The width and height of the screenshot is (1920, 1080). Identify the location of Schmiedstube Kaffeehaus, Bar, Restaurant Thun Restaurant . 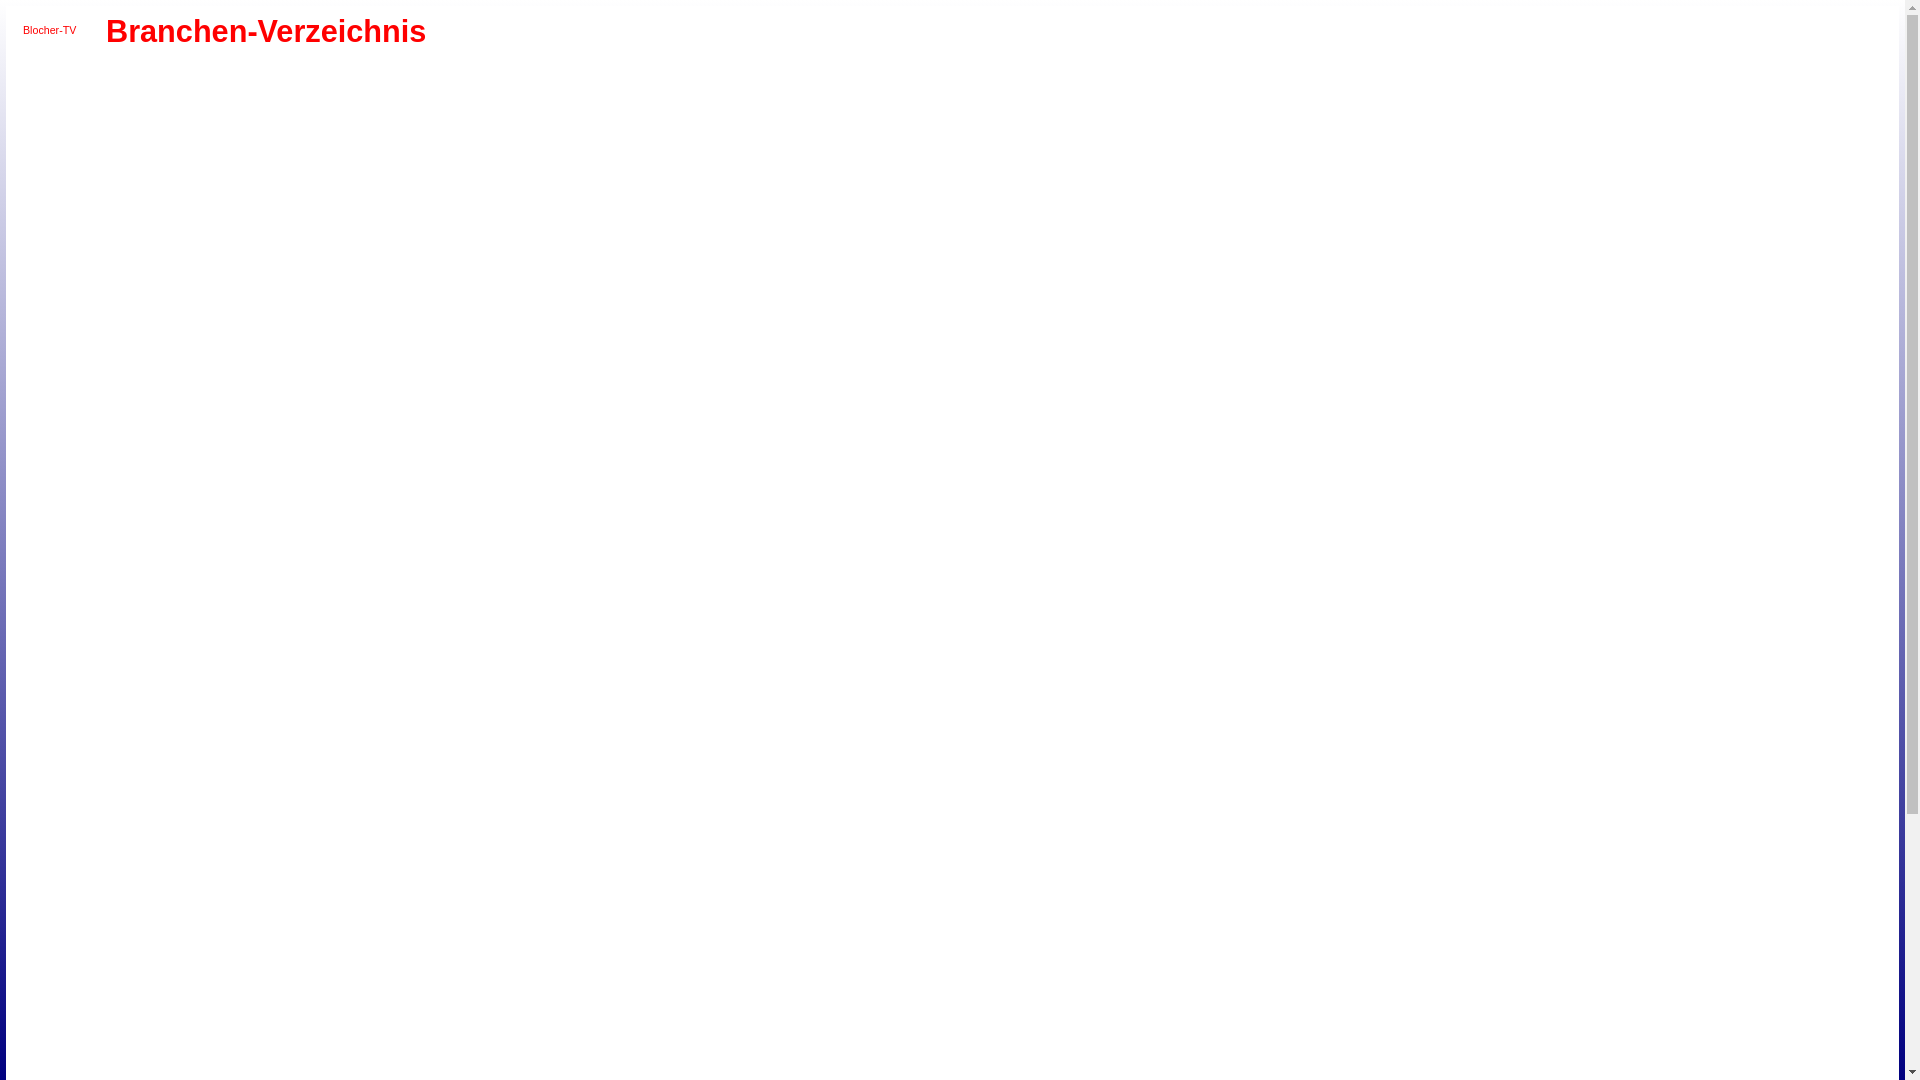
(443, 1046).